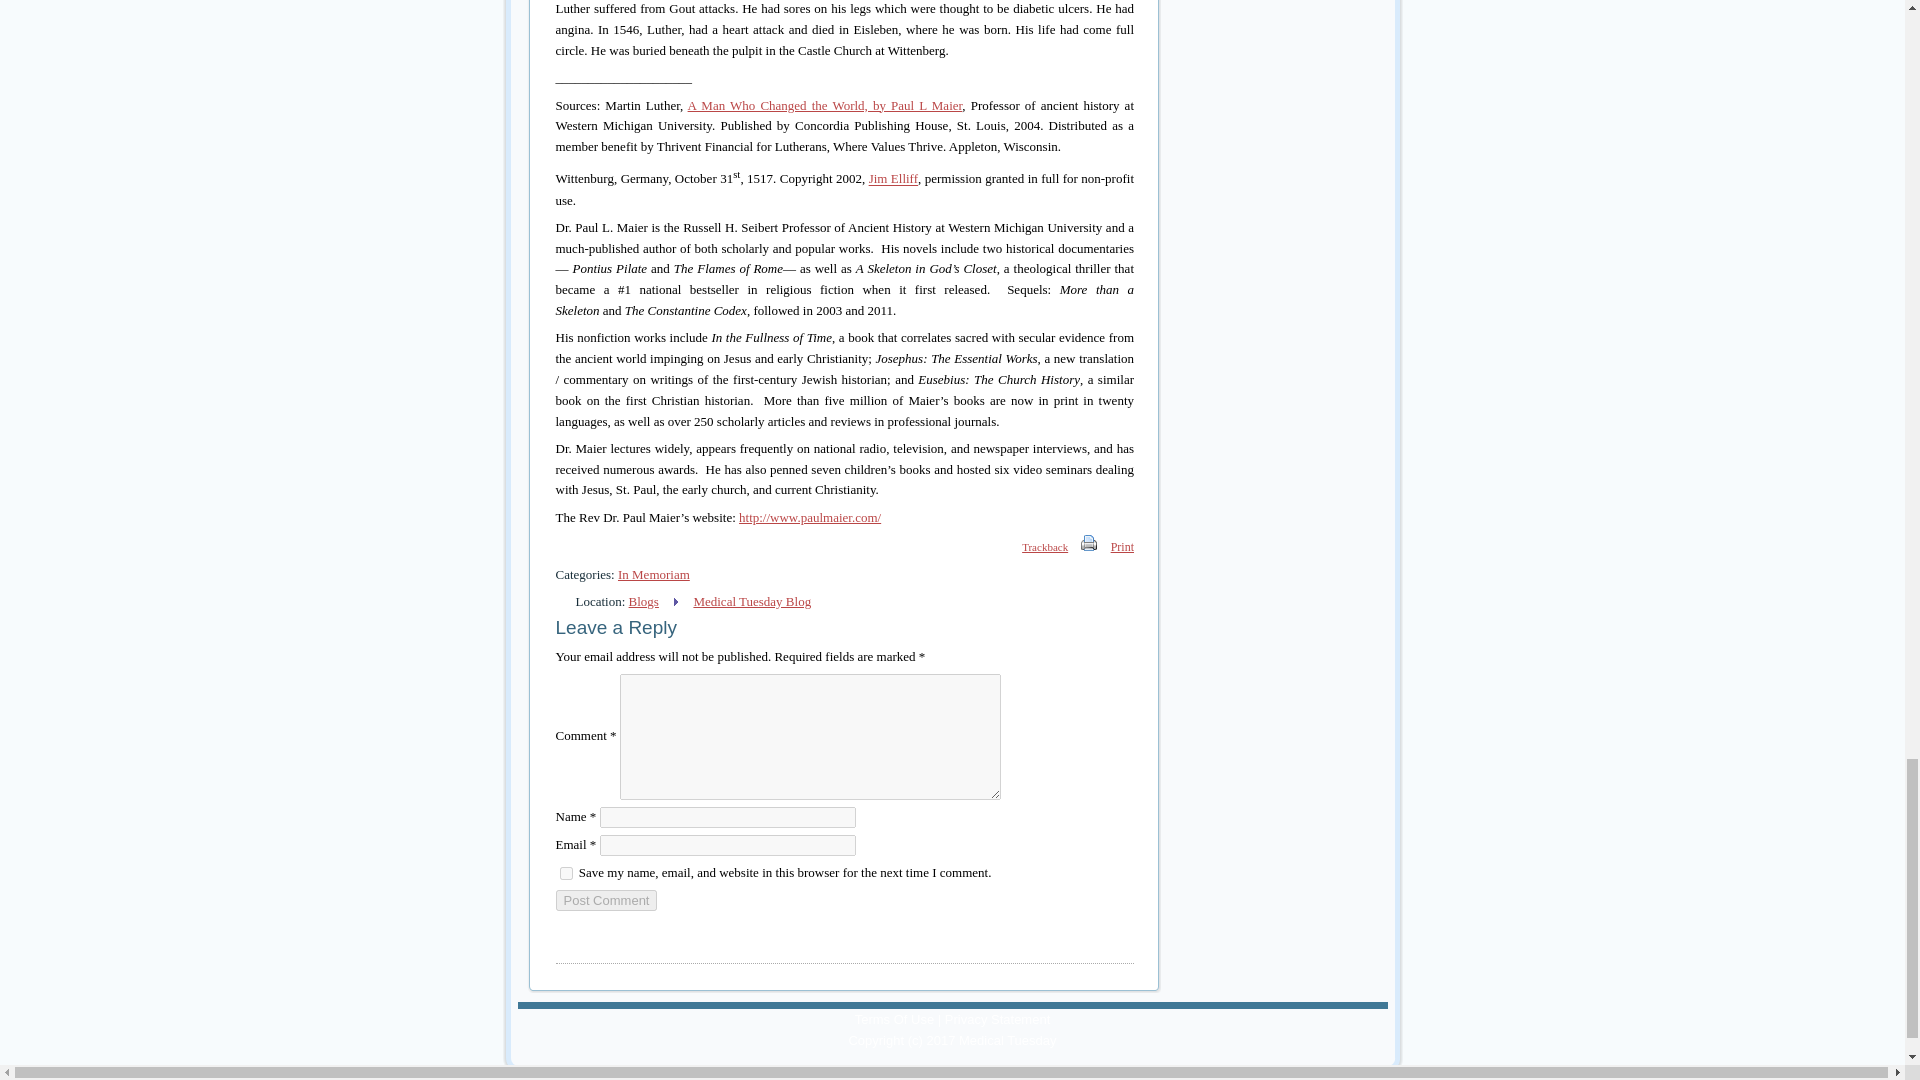 This screenshot has width=1920, height=1080. What do you see at coordinates (1089, 546) in the screenshot?
I see `Print` at bounding box center [1089, 546].